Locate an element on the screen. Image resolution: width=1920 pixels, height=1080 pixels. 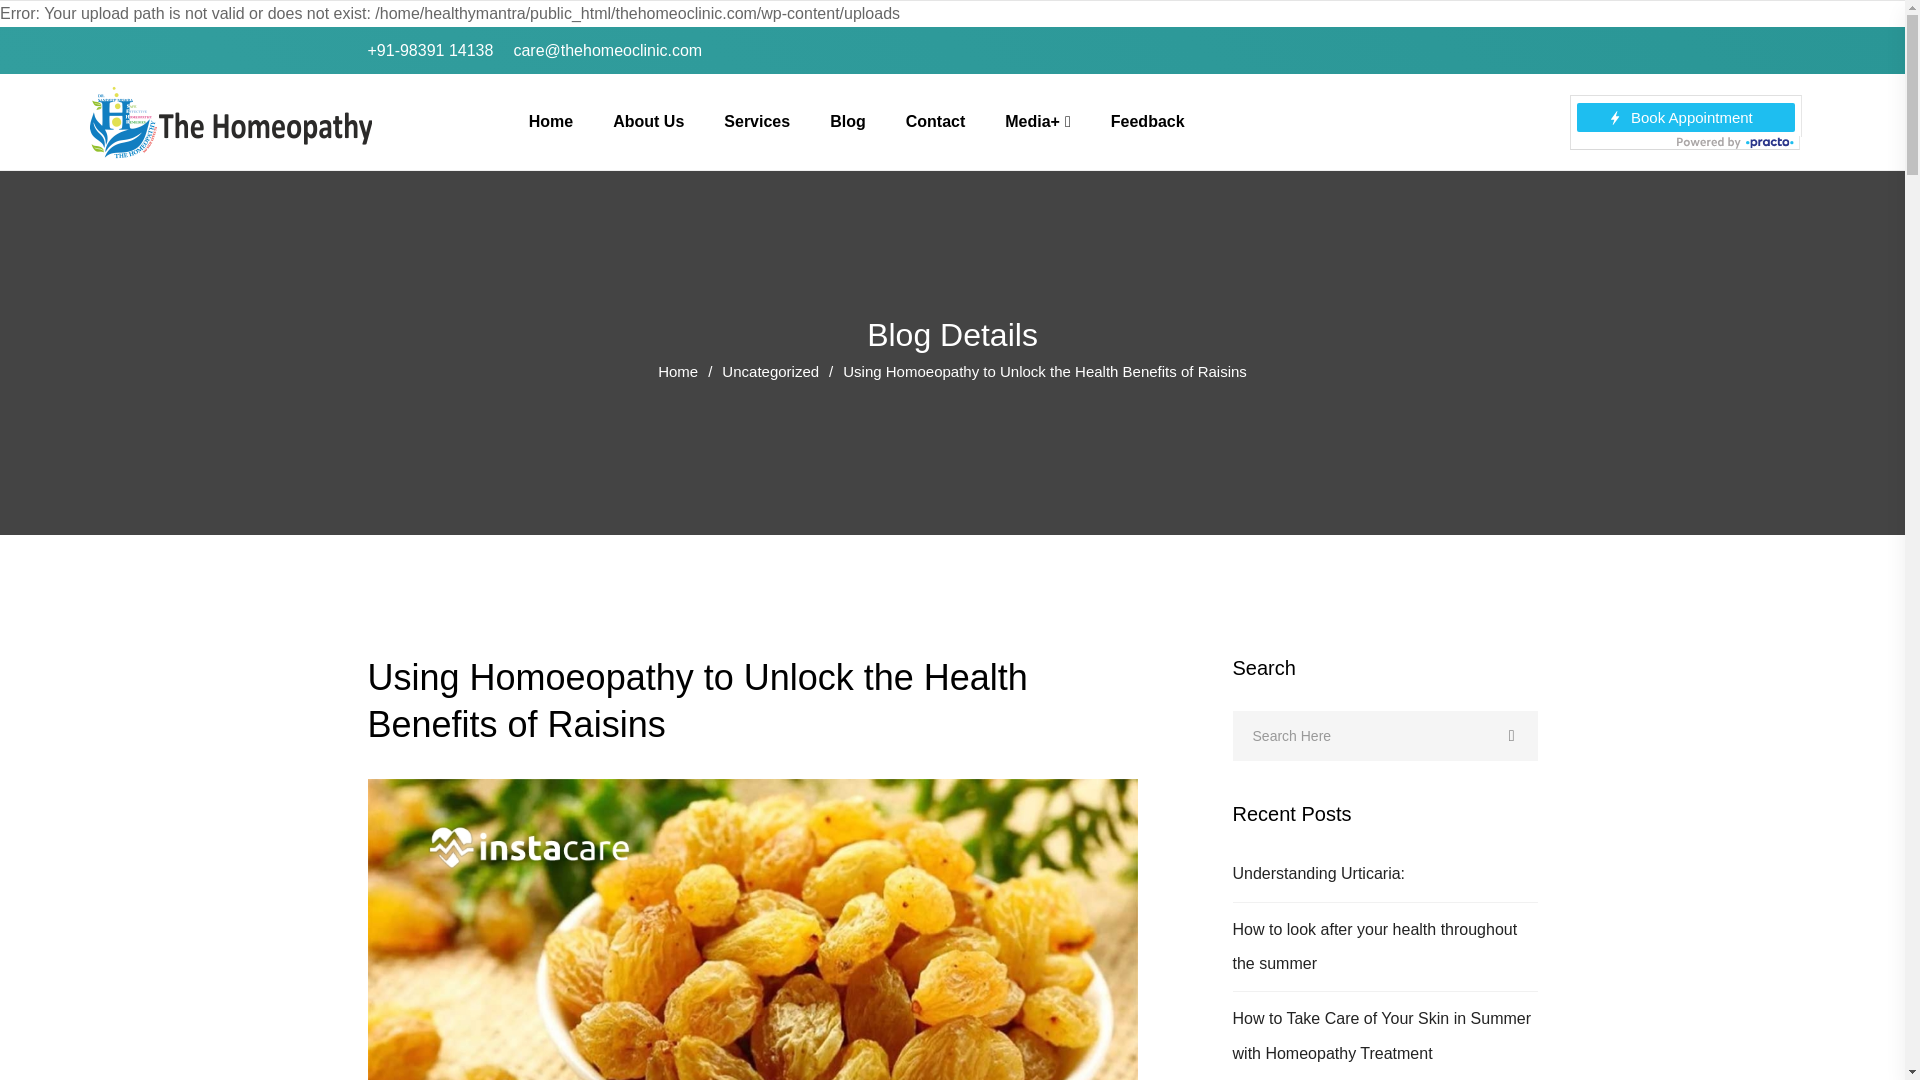
Contact is located at coordinates (936, 122).